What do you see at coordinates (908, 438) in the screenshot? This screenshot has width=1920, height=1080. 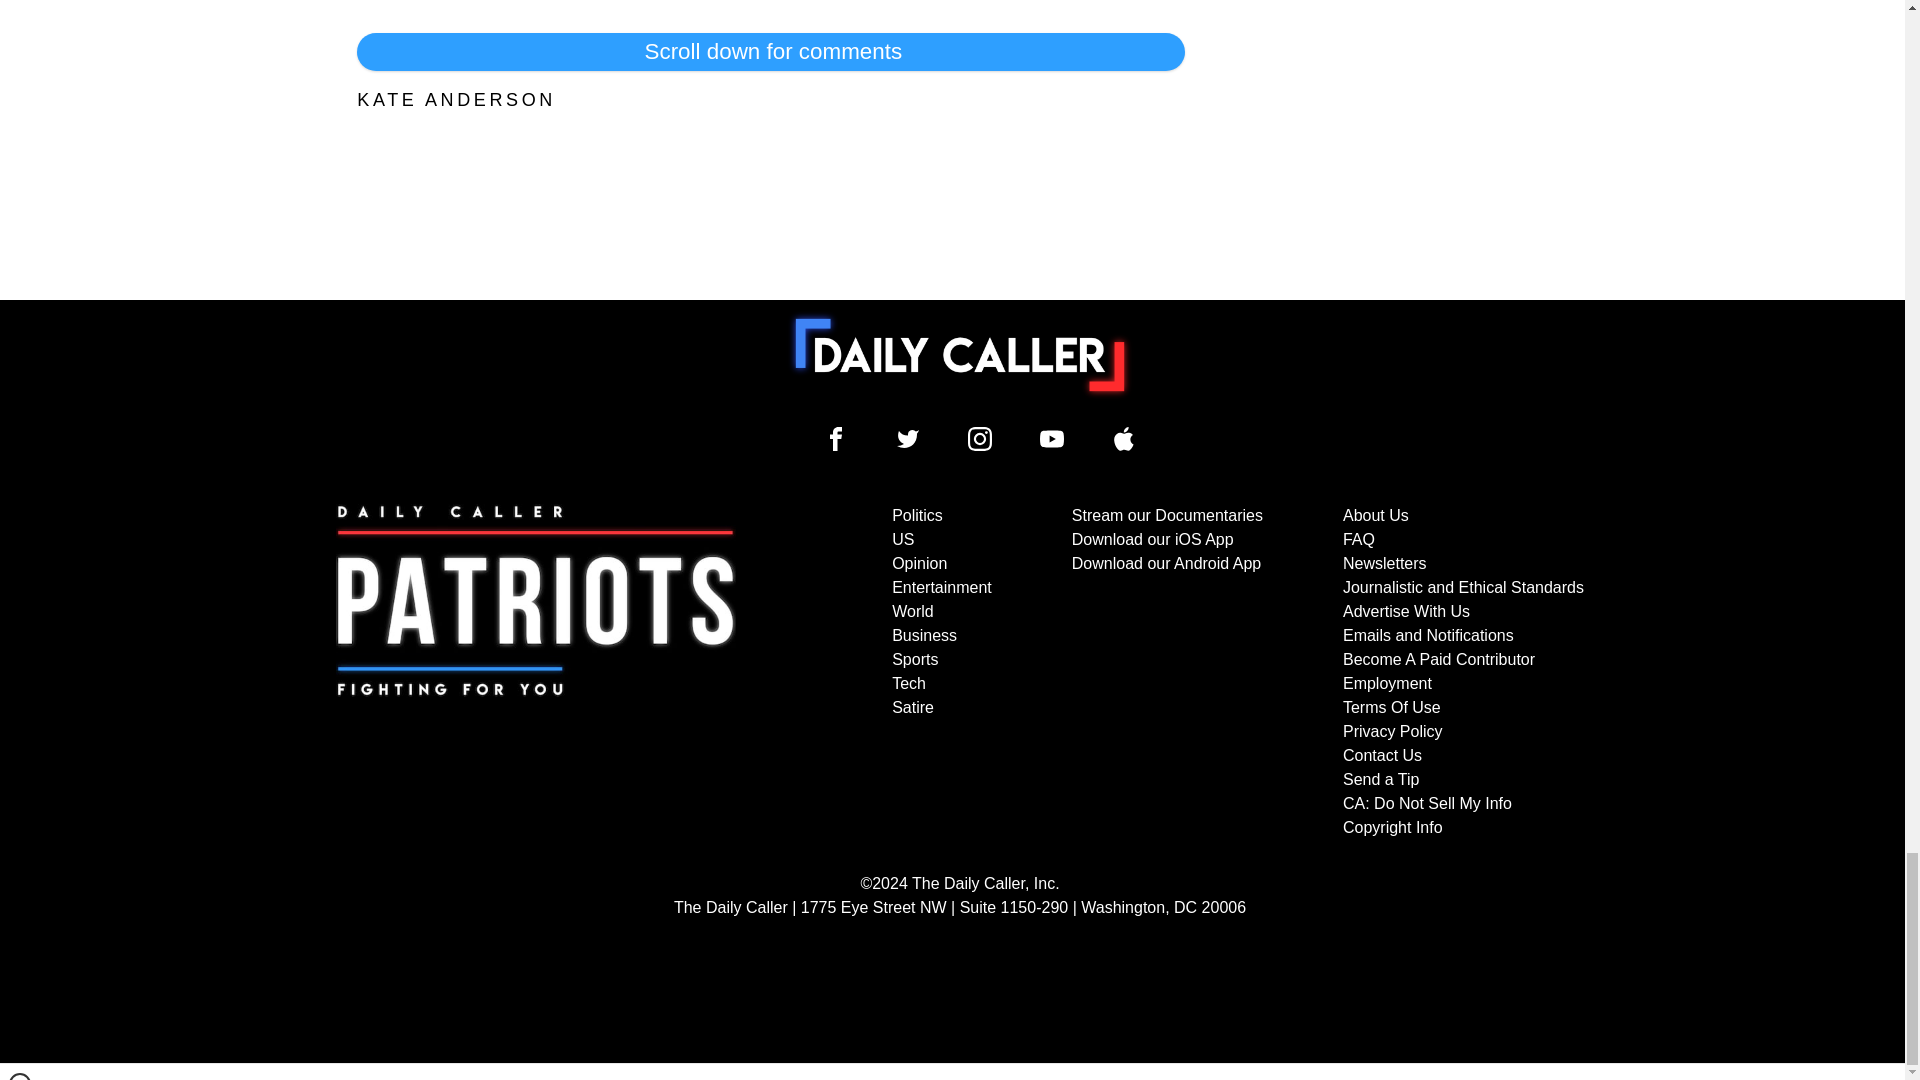 I see `Daily Caller Twitter` at bounding box center [908, 438].